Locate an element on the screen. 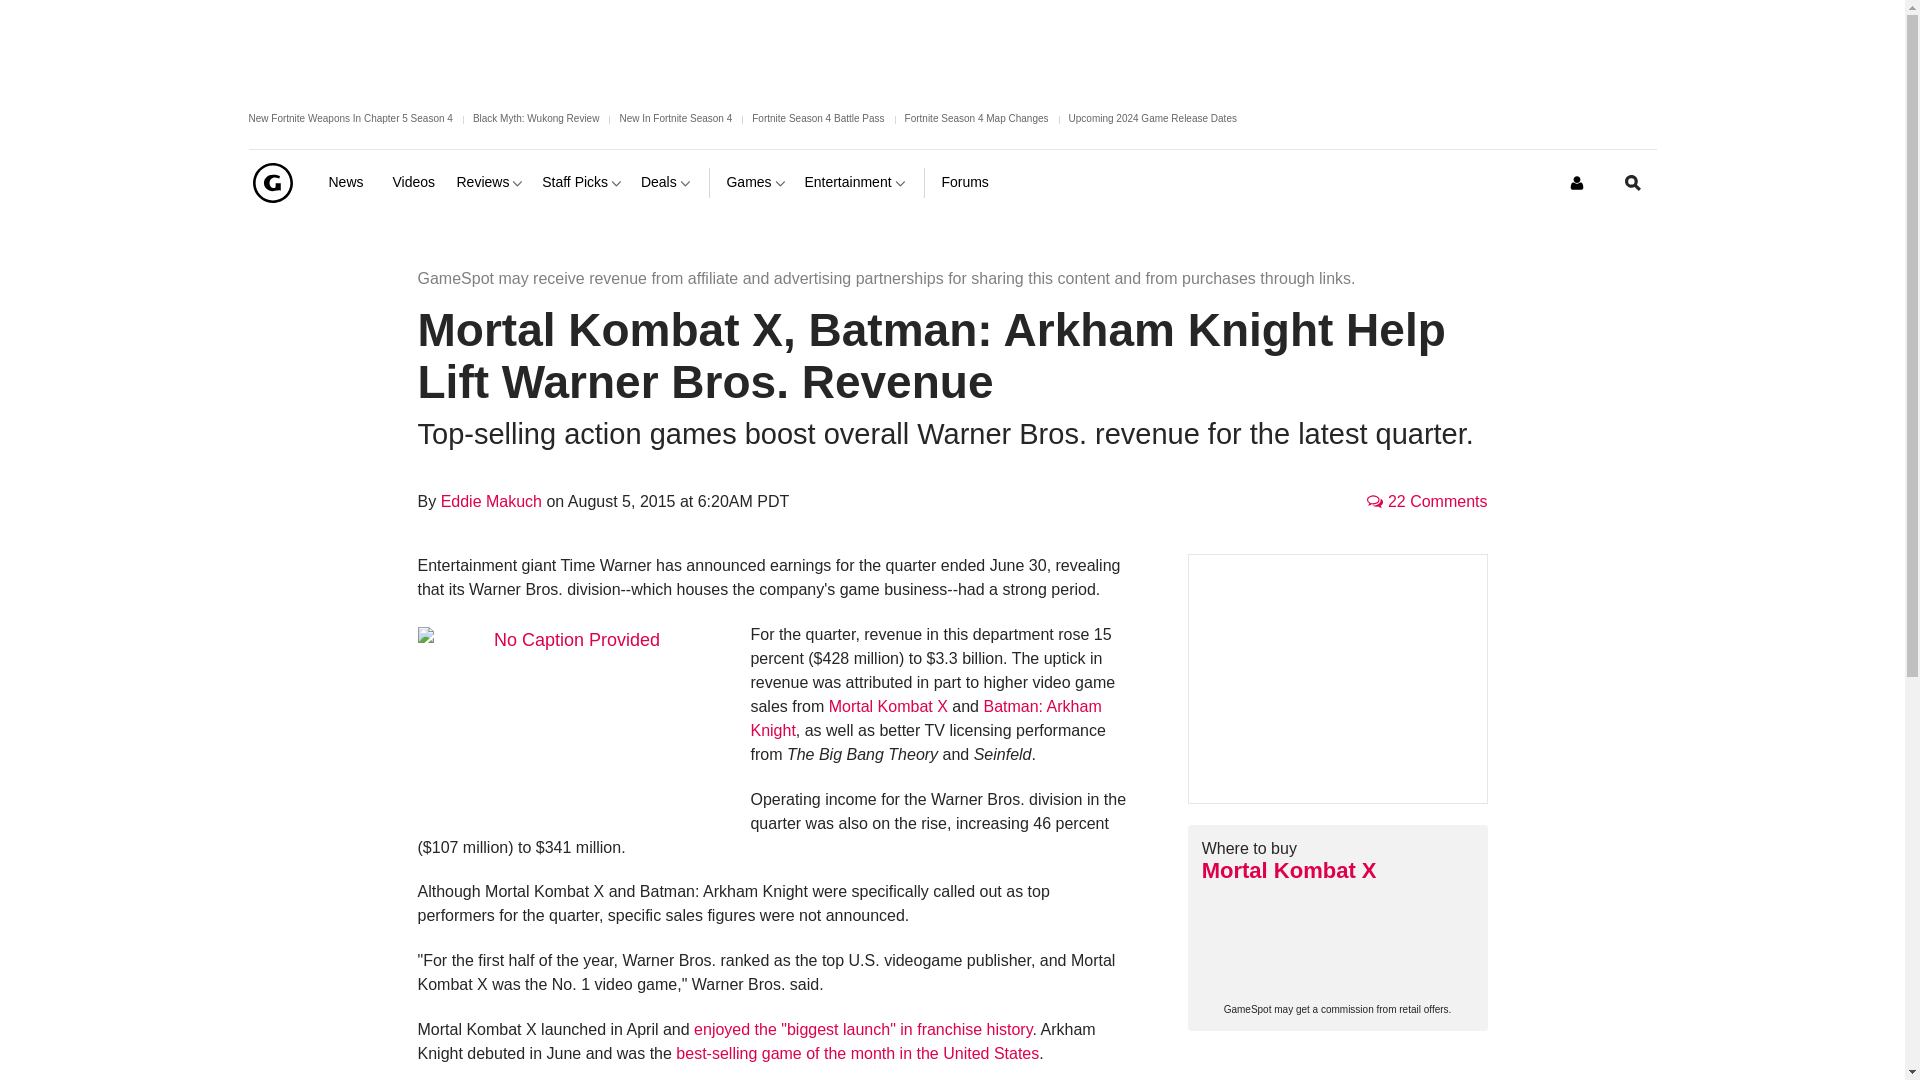 This screenshot has width=1920, height=1080. Fortnite Season 4 Battle Pass is located at coordinates (818, 118).